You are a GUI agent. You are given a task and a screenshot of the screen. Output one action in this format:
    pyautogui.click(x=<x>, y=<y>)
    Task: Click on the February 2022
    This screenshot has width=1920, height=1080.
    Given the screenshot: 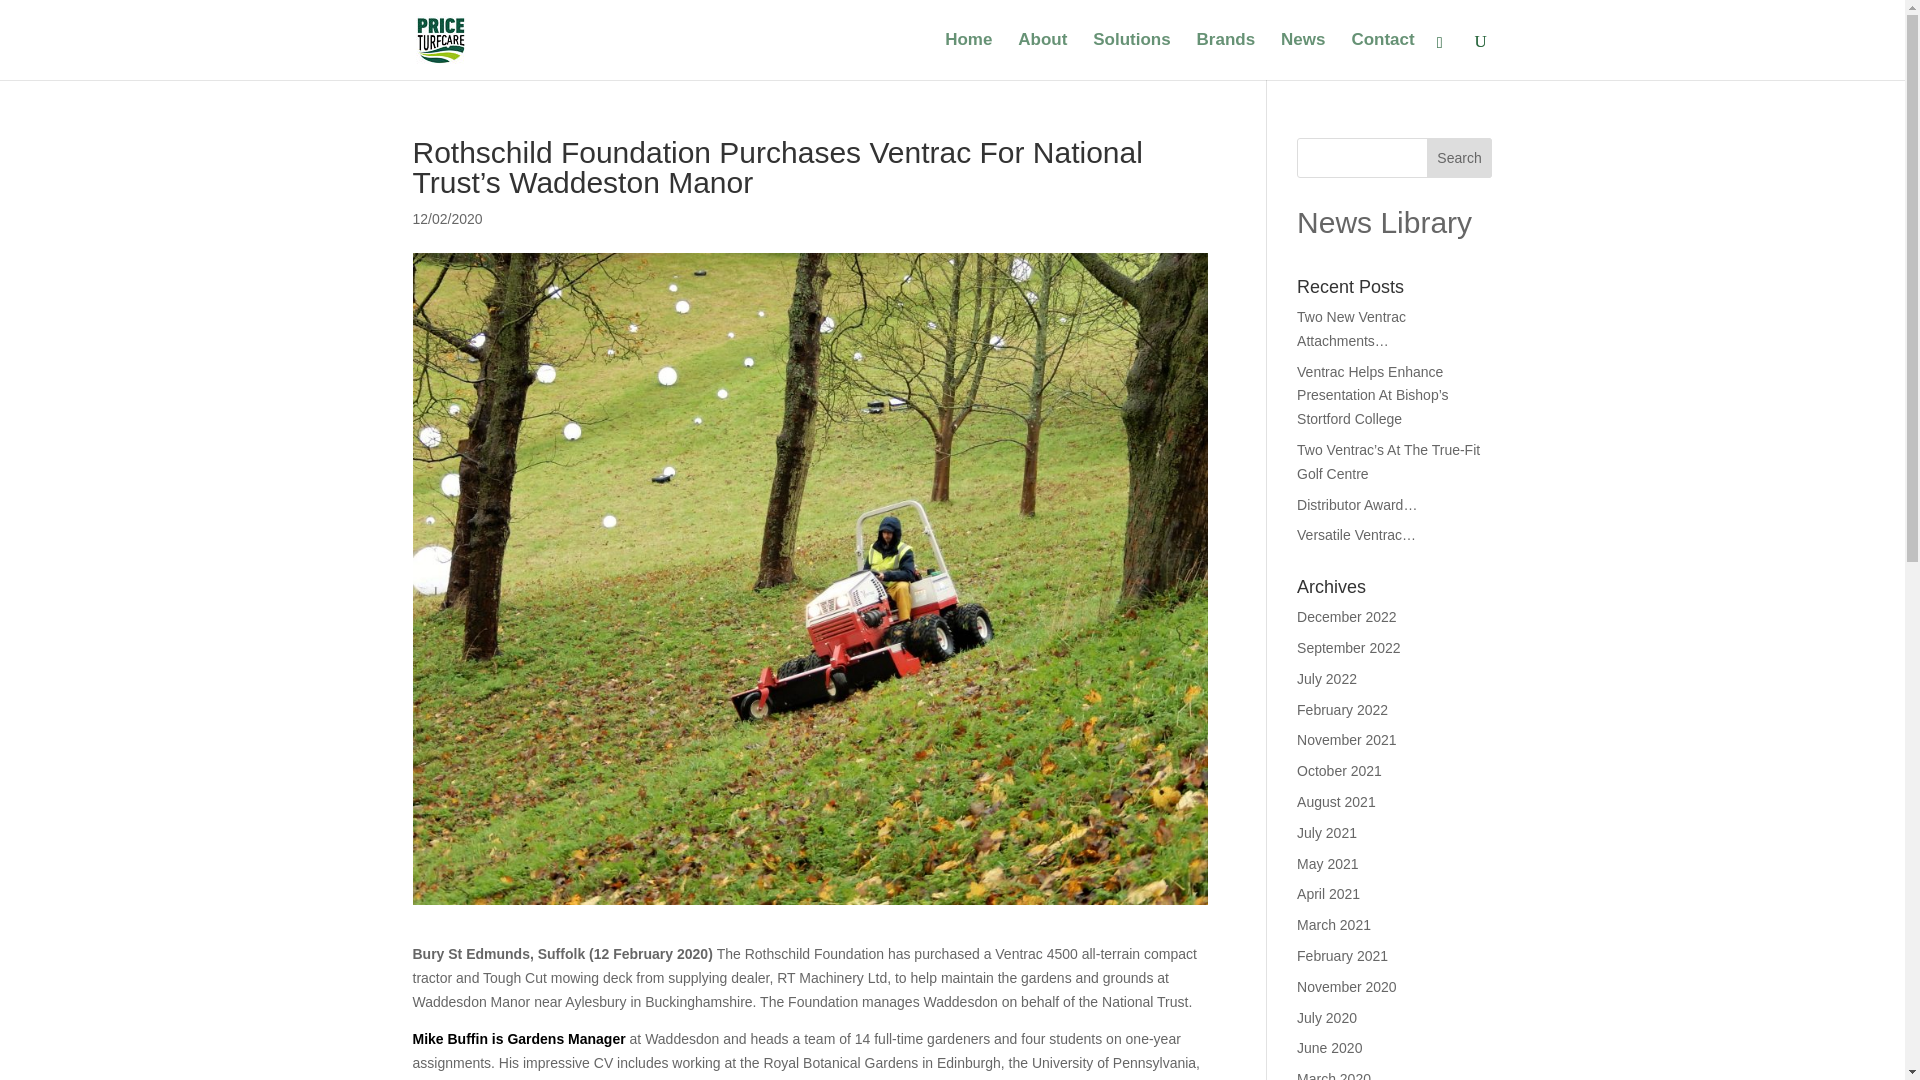 What is the action you would take?
    pyautogui.click(x=1342, y=710)
    